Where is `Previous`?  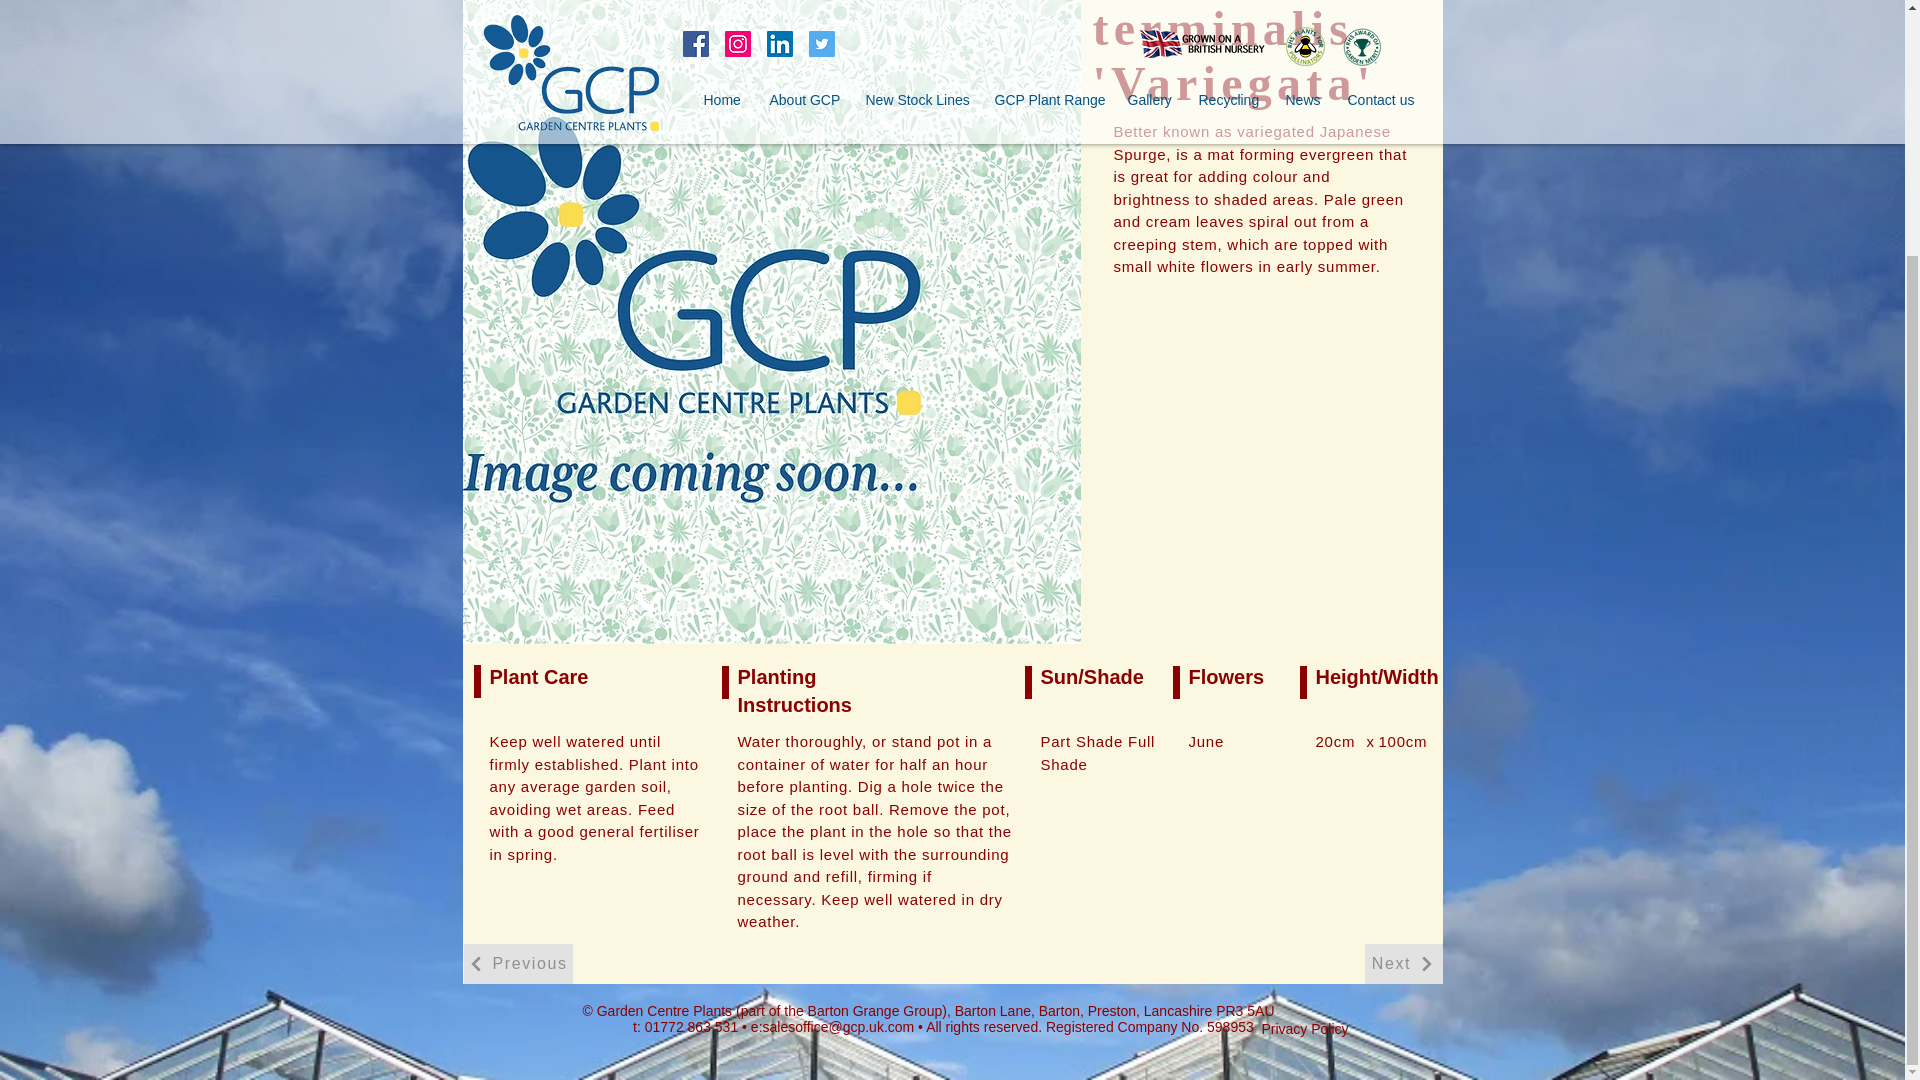
Previous is located at coordinates (518, 963).